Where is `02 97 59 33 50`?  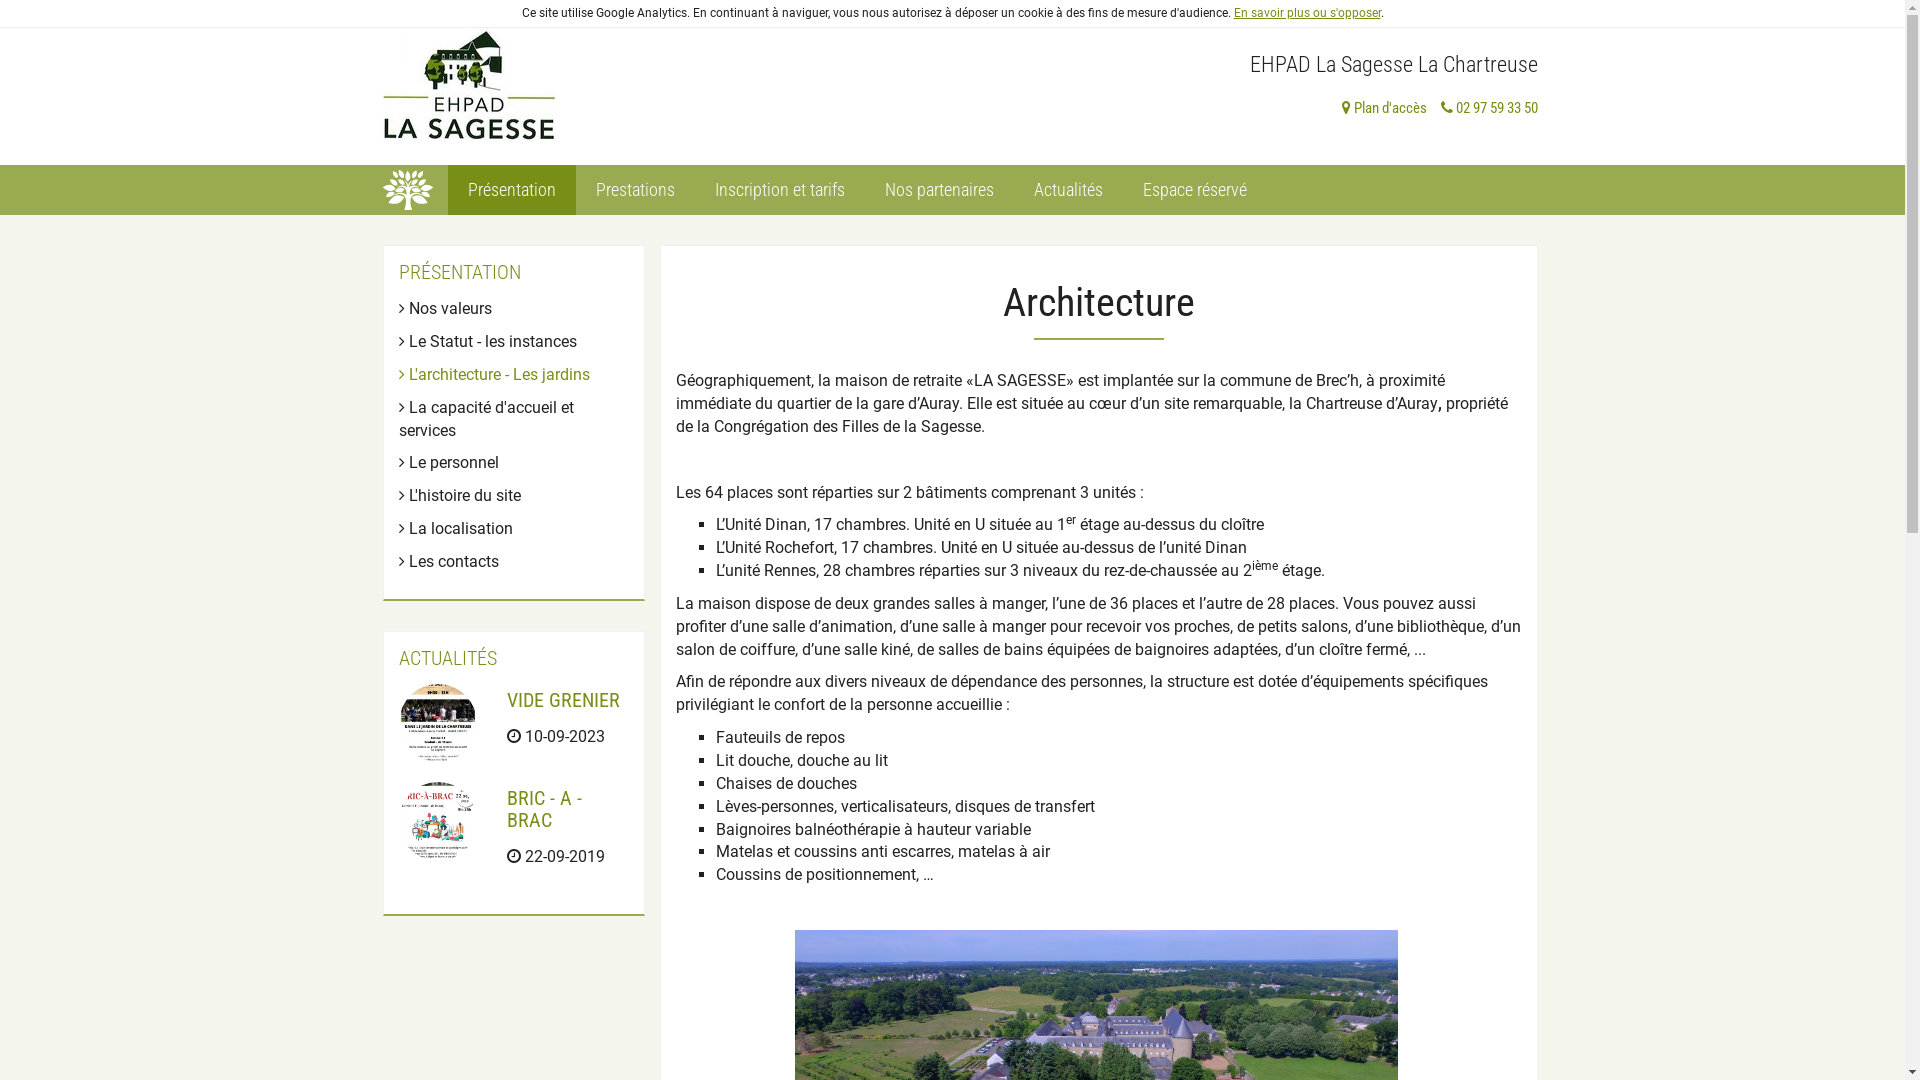 02 97 59 33 50 is located at coordinates (1484, 108).